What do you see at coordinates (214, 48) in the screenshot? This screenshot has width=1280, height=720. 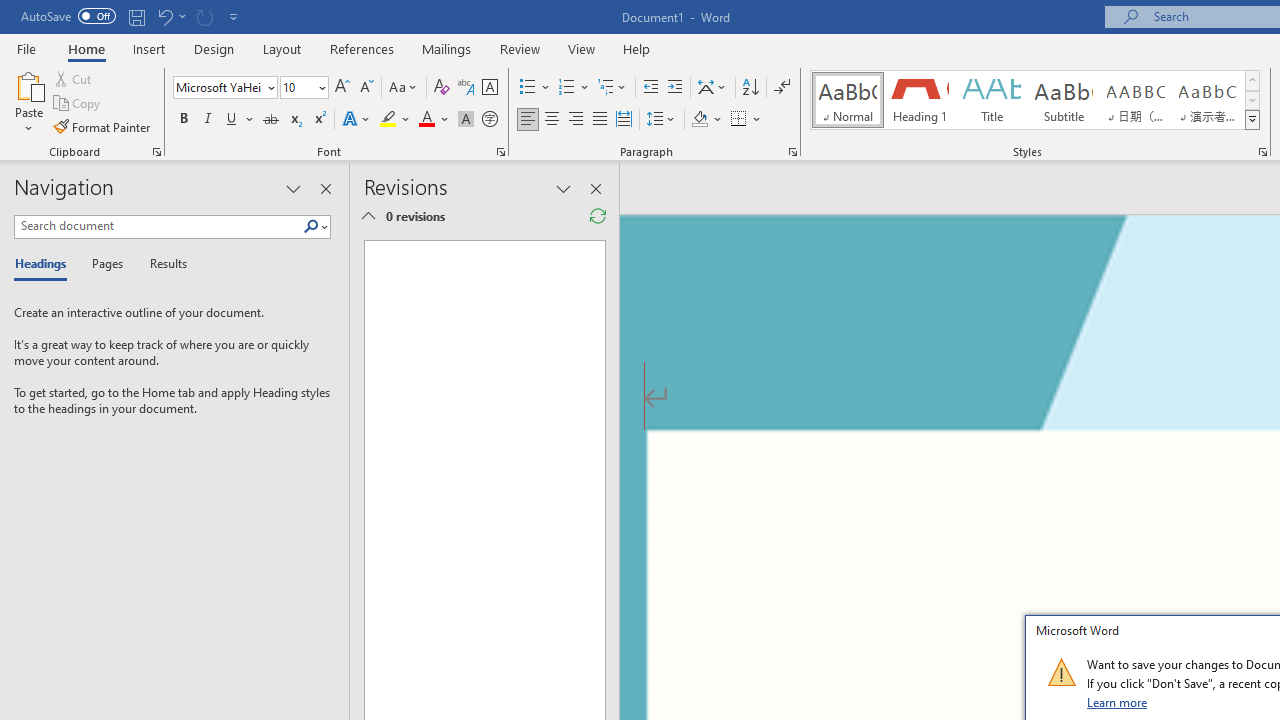 I see `Design` at bounding box center [214, 48].